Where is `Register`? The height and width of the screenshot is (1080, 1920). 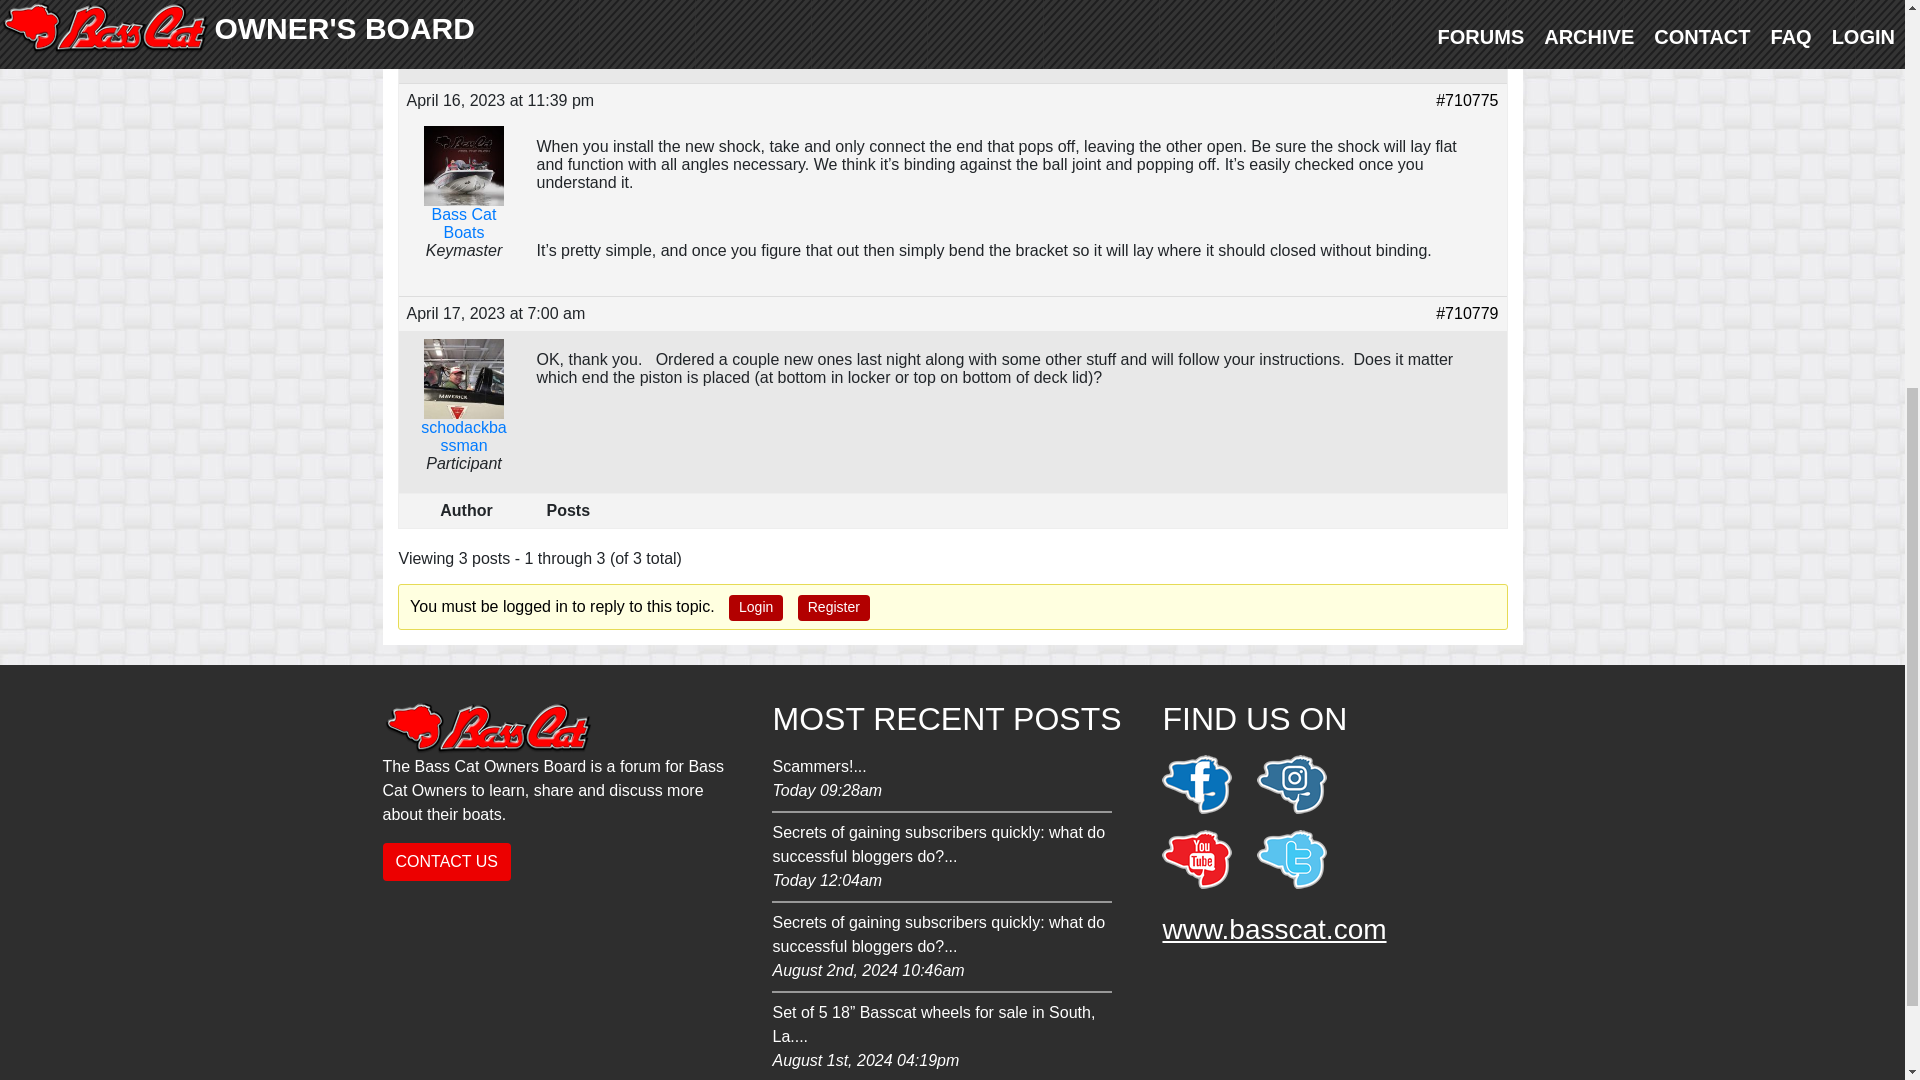
Register is located at coordinates (941, 780).